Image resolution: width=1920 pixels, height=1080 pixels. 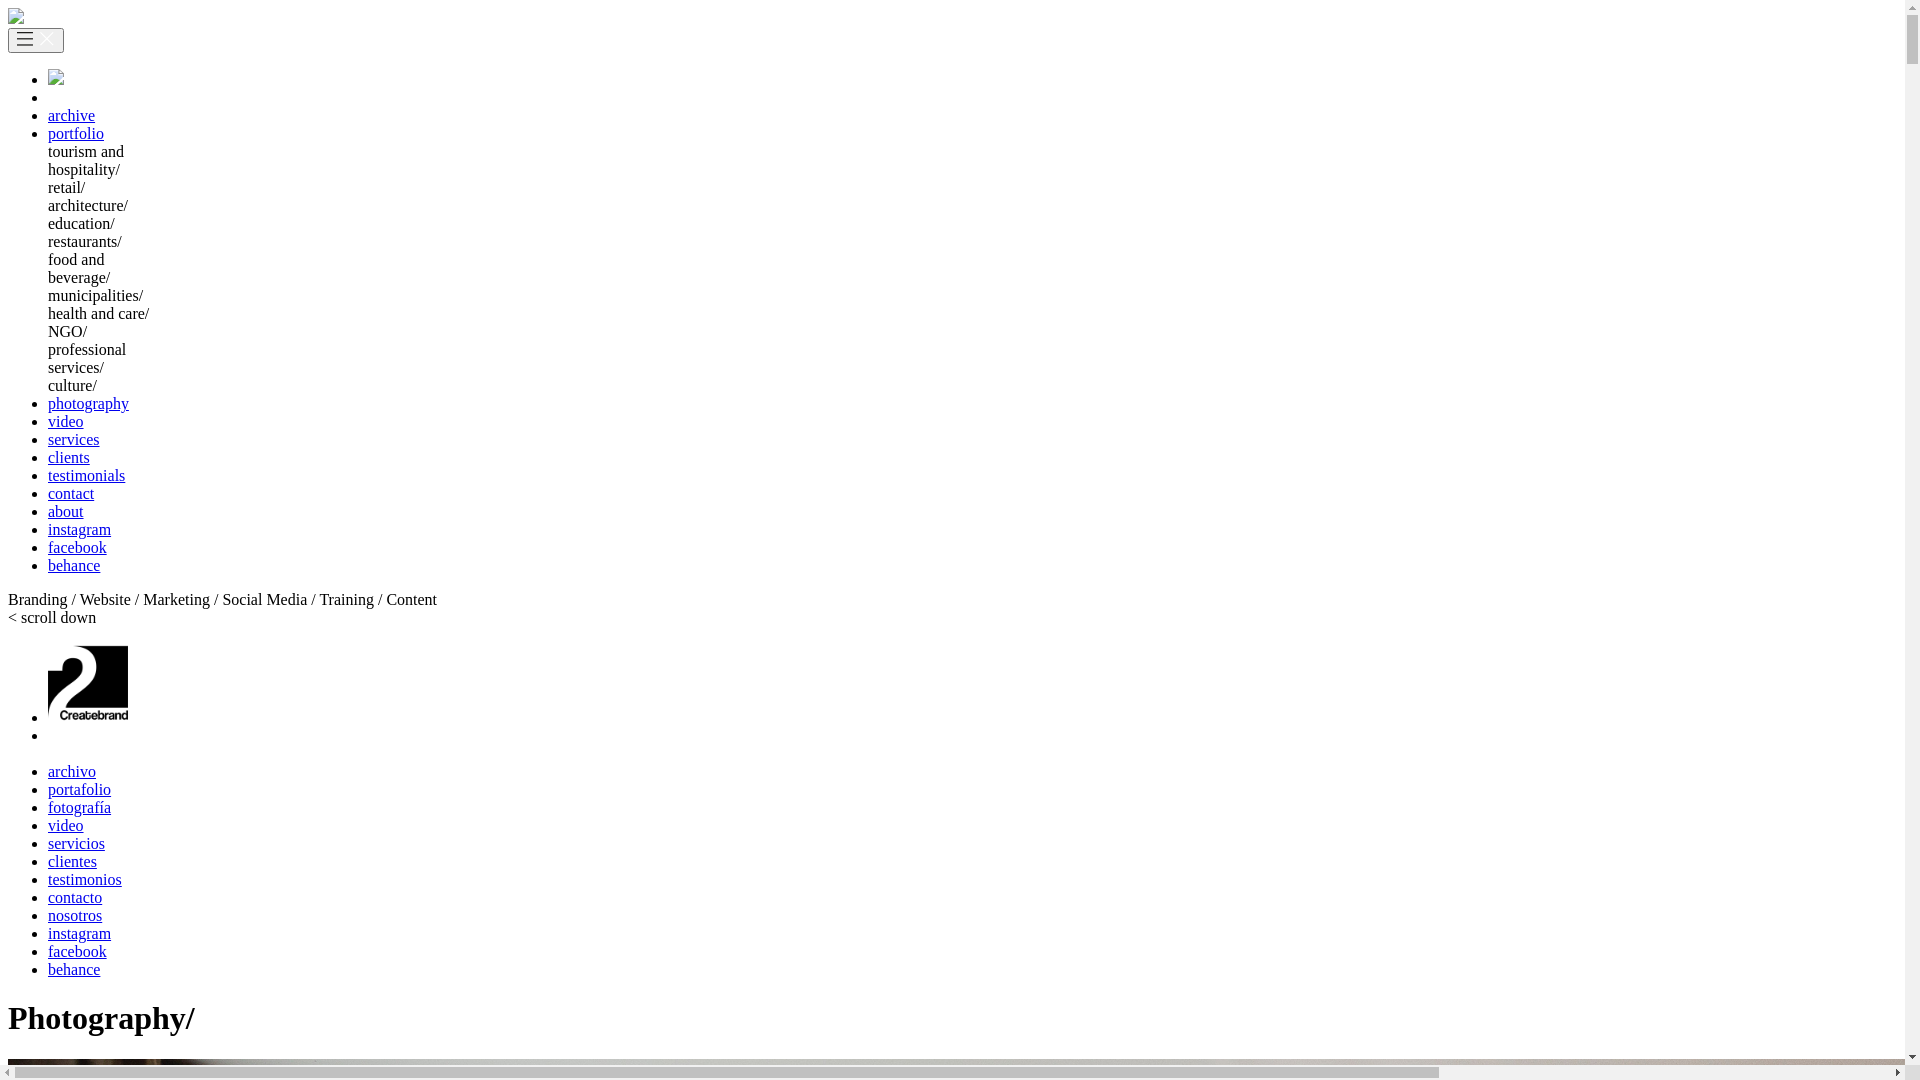 I want to click on archive, so click(x=72, y=116).